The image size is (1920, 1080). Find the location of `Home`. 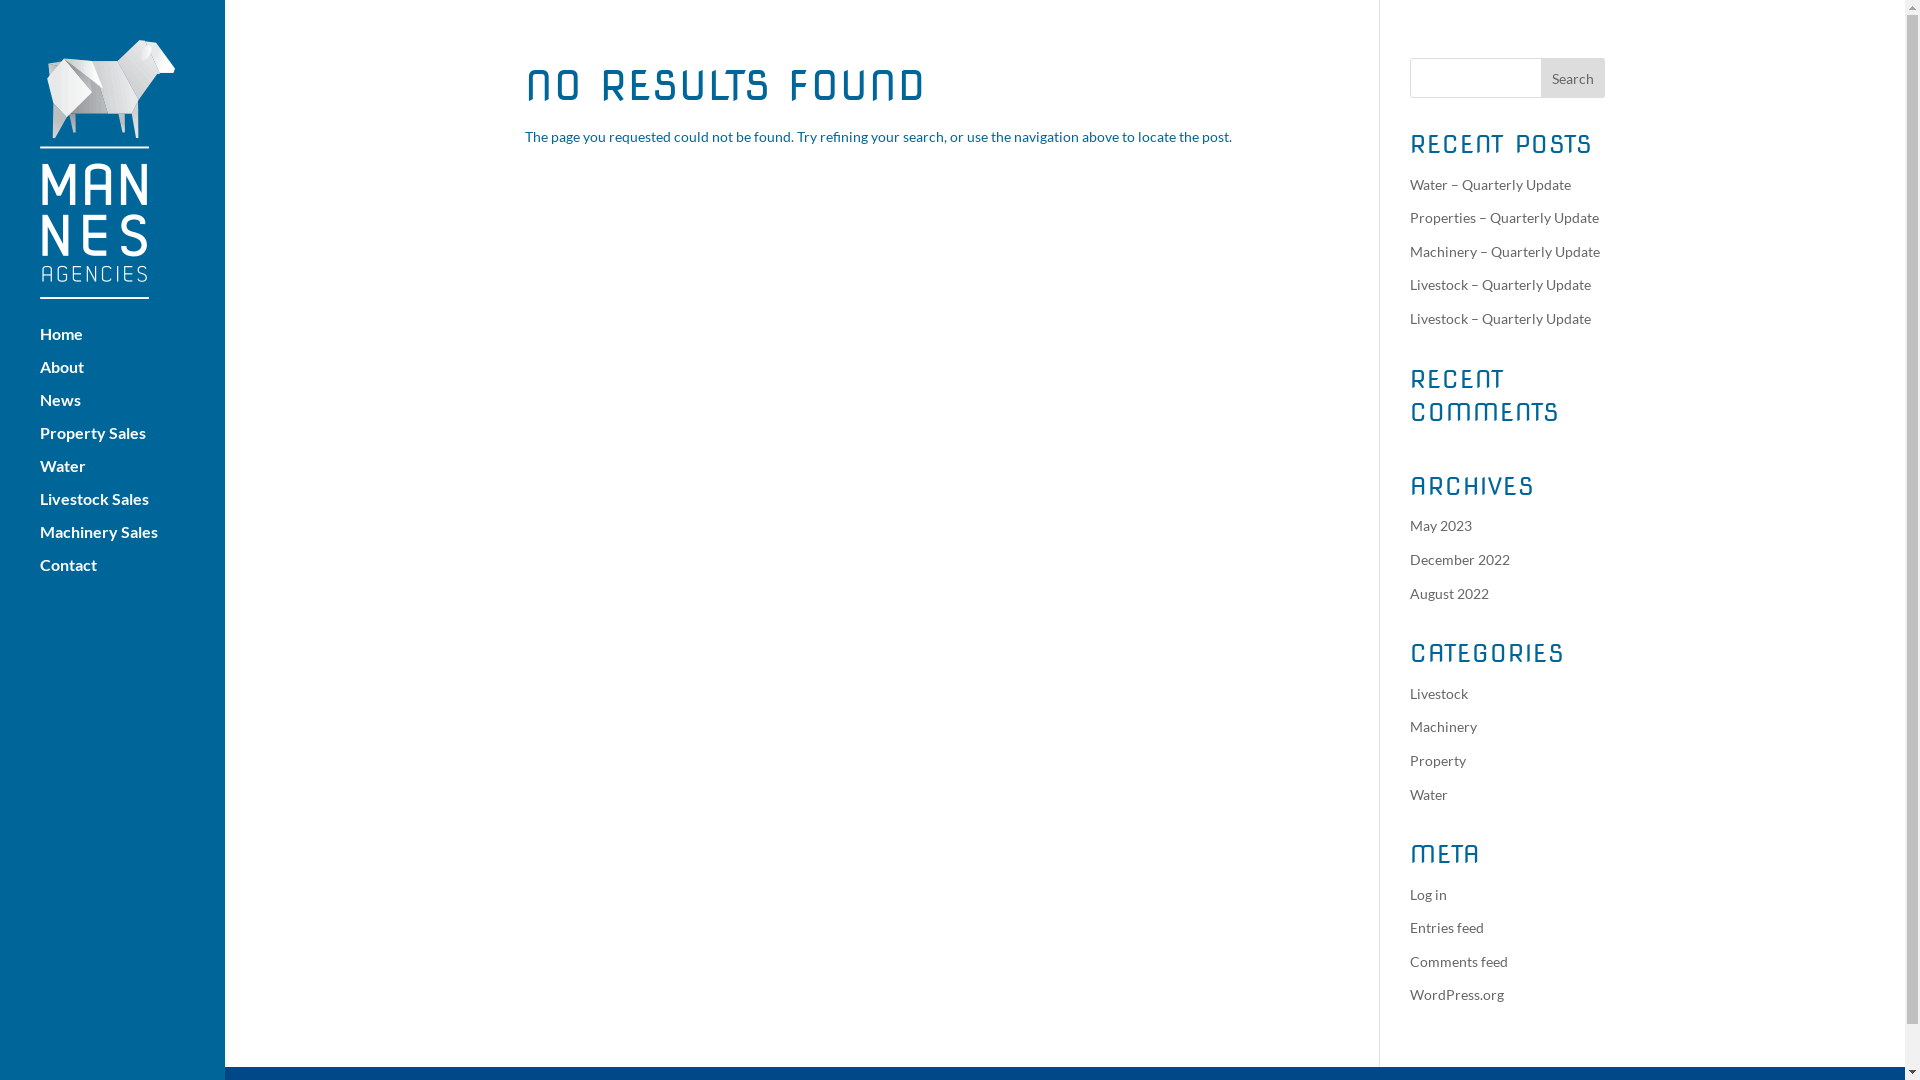

Home is located at coordinates (132, 344).